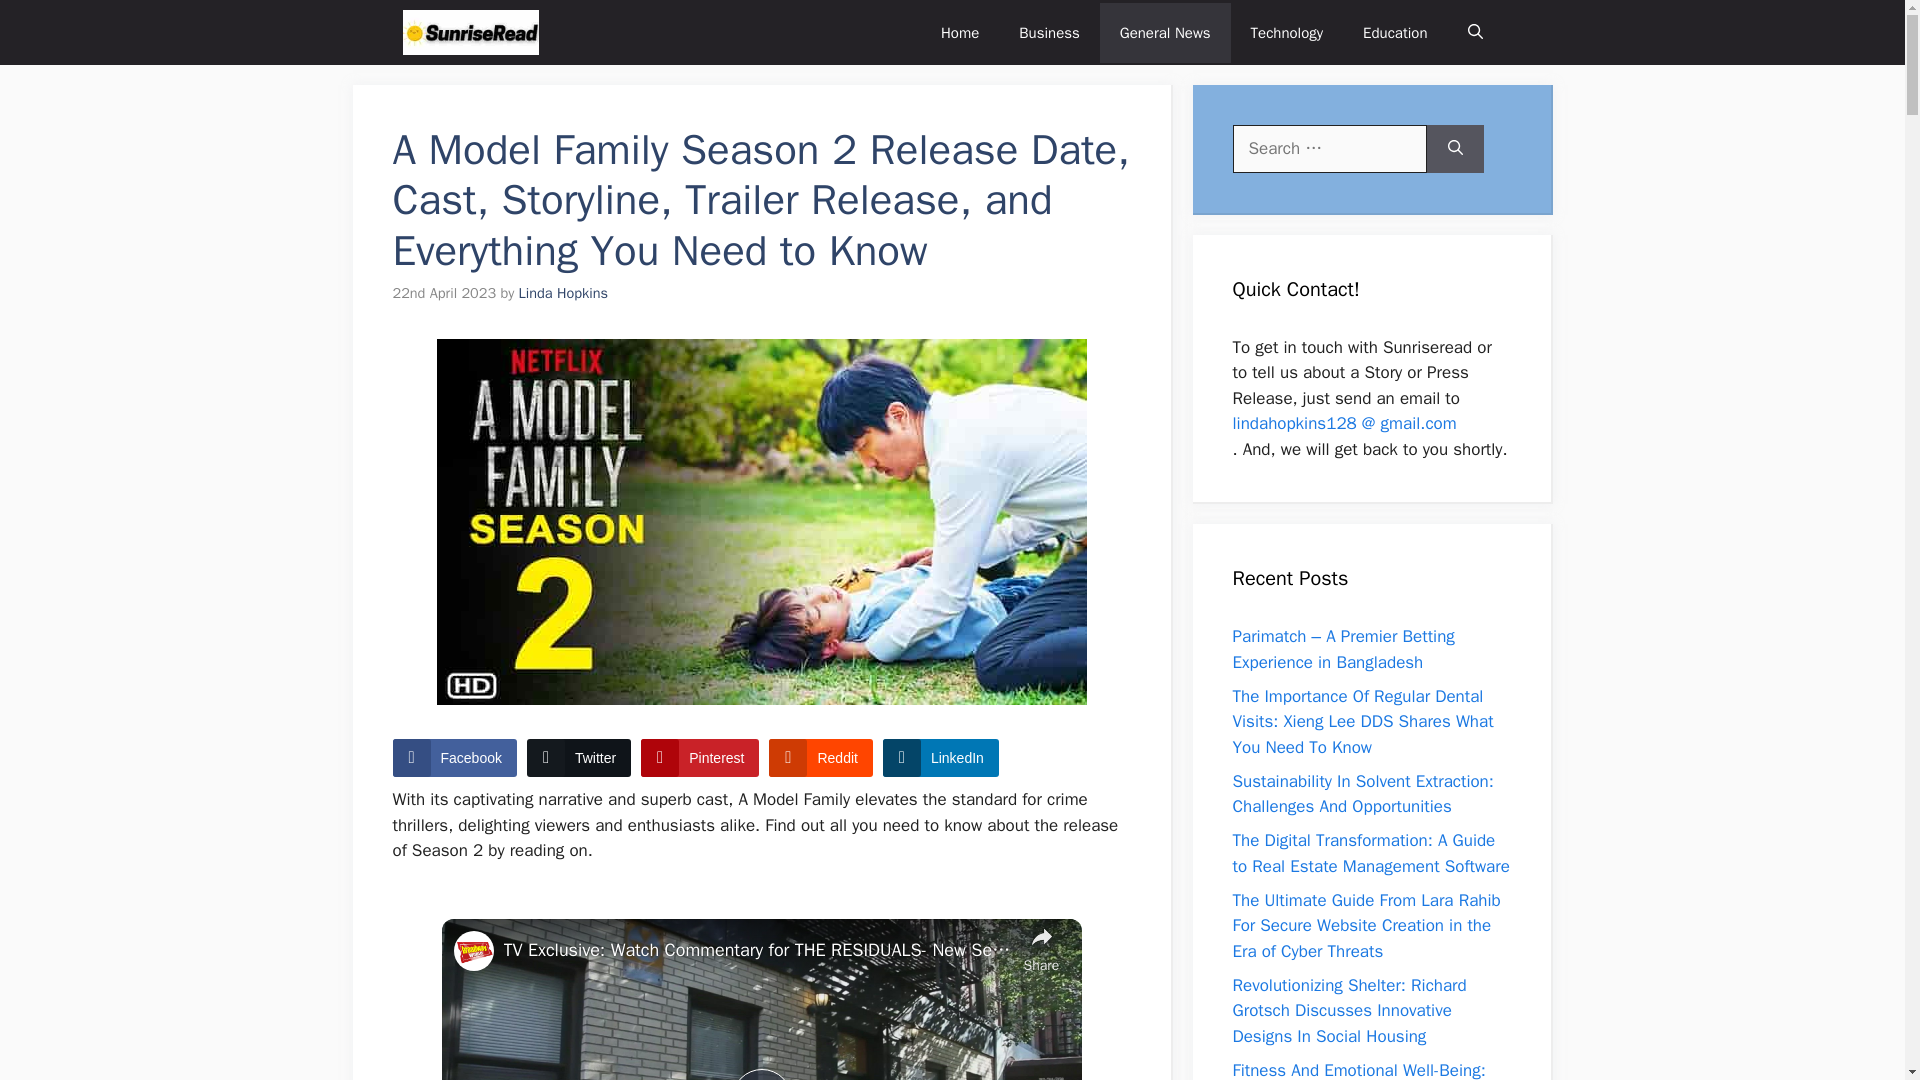 Image resolution: width=1920 pixels, height=1080 pixels. Describe the element at coordinates (1329, 148) in the screenshot. I see `Search for:` at that location.